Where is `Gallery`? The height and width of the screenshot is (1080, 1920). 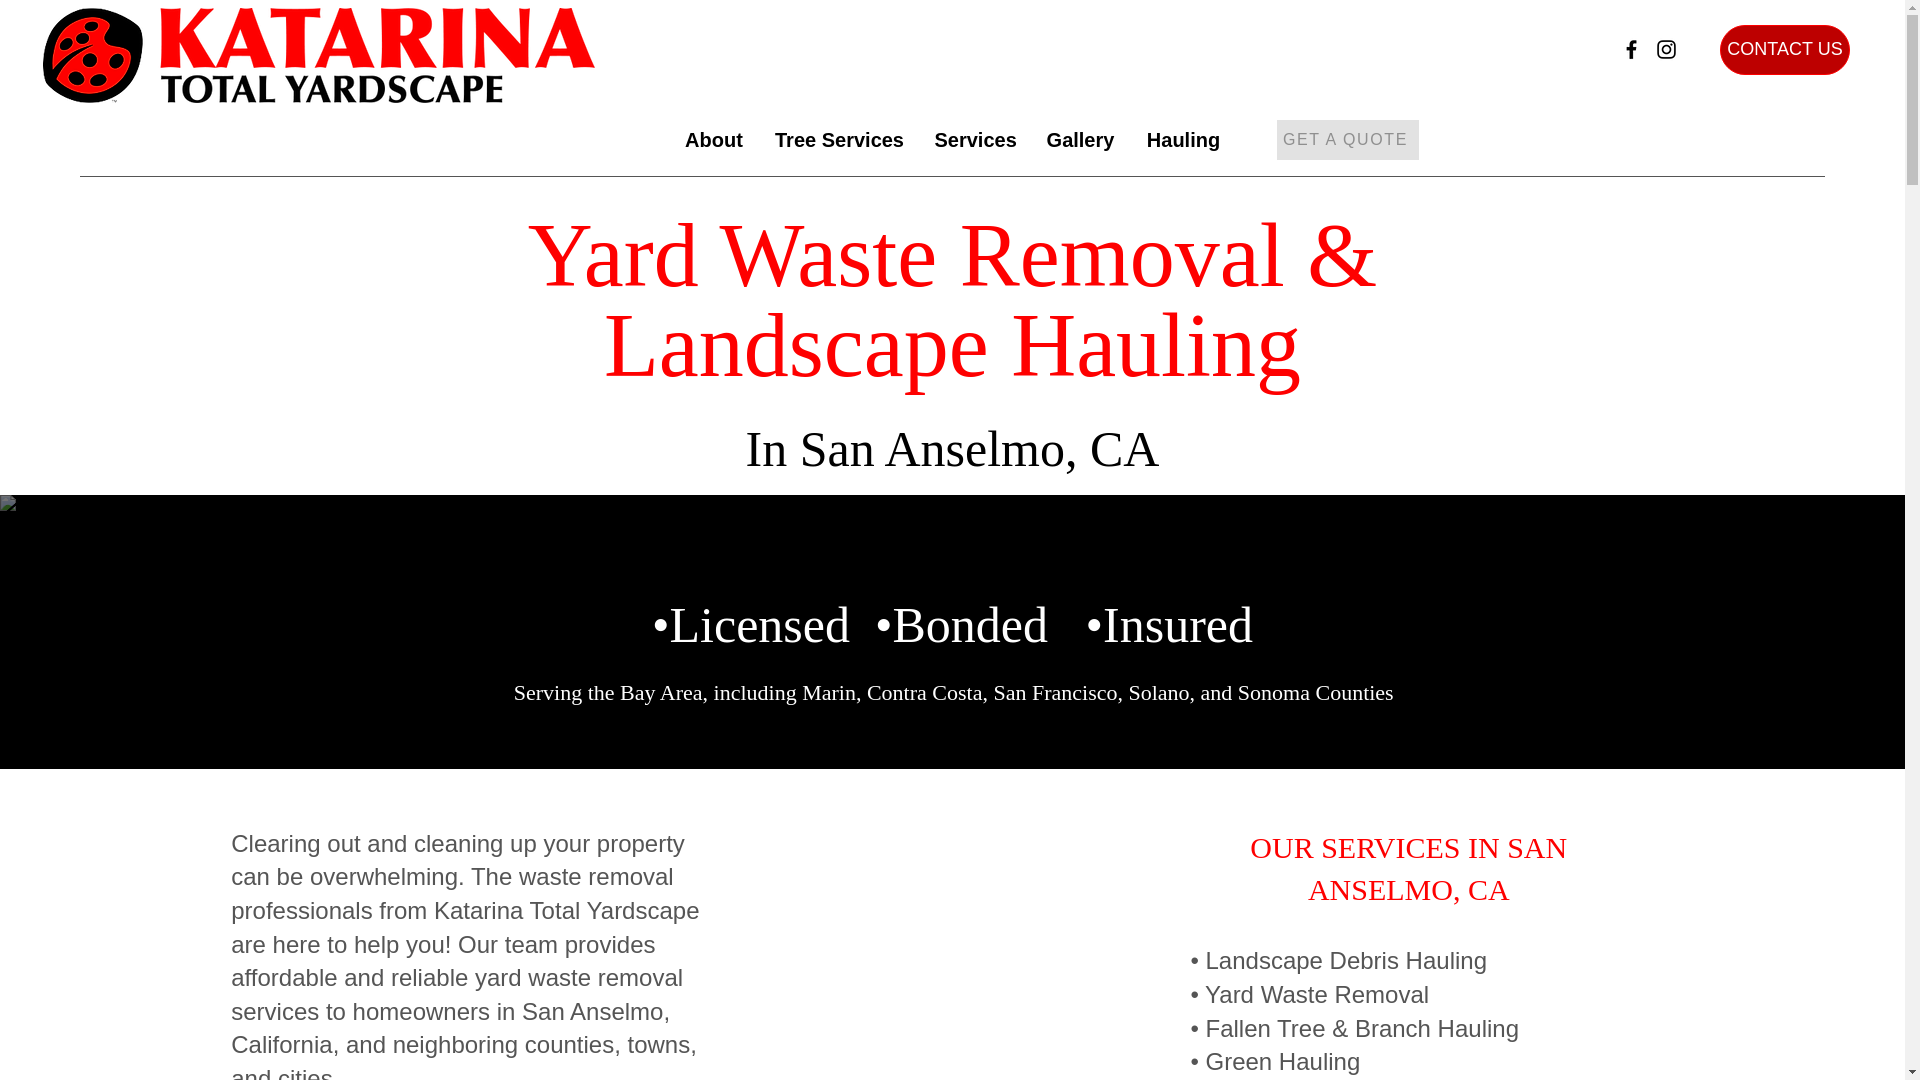
Gallery is located at coordinates (1080, 140).